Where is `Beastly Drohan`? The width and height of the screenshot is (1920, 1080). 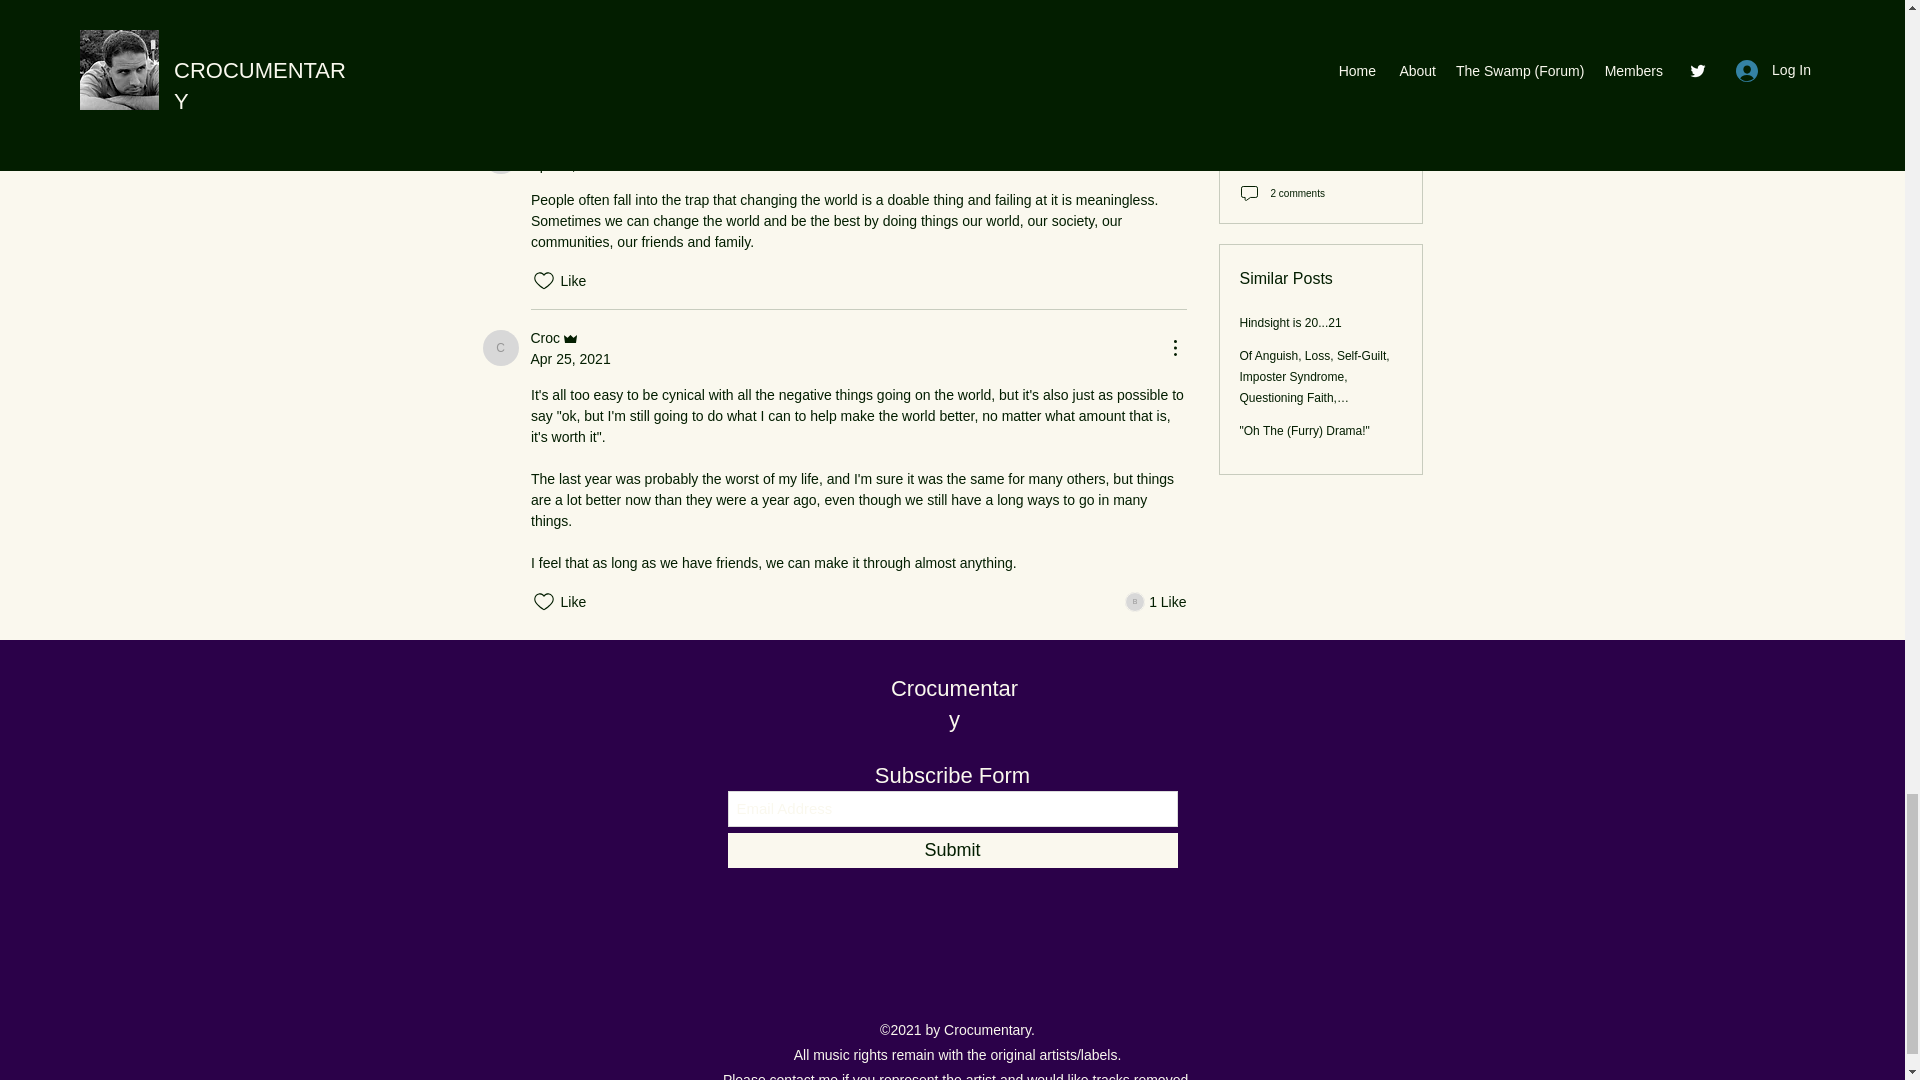 Beastly Drohan is located at coordinates (1156, 602).